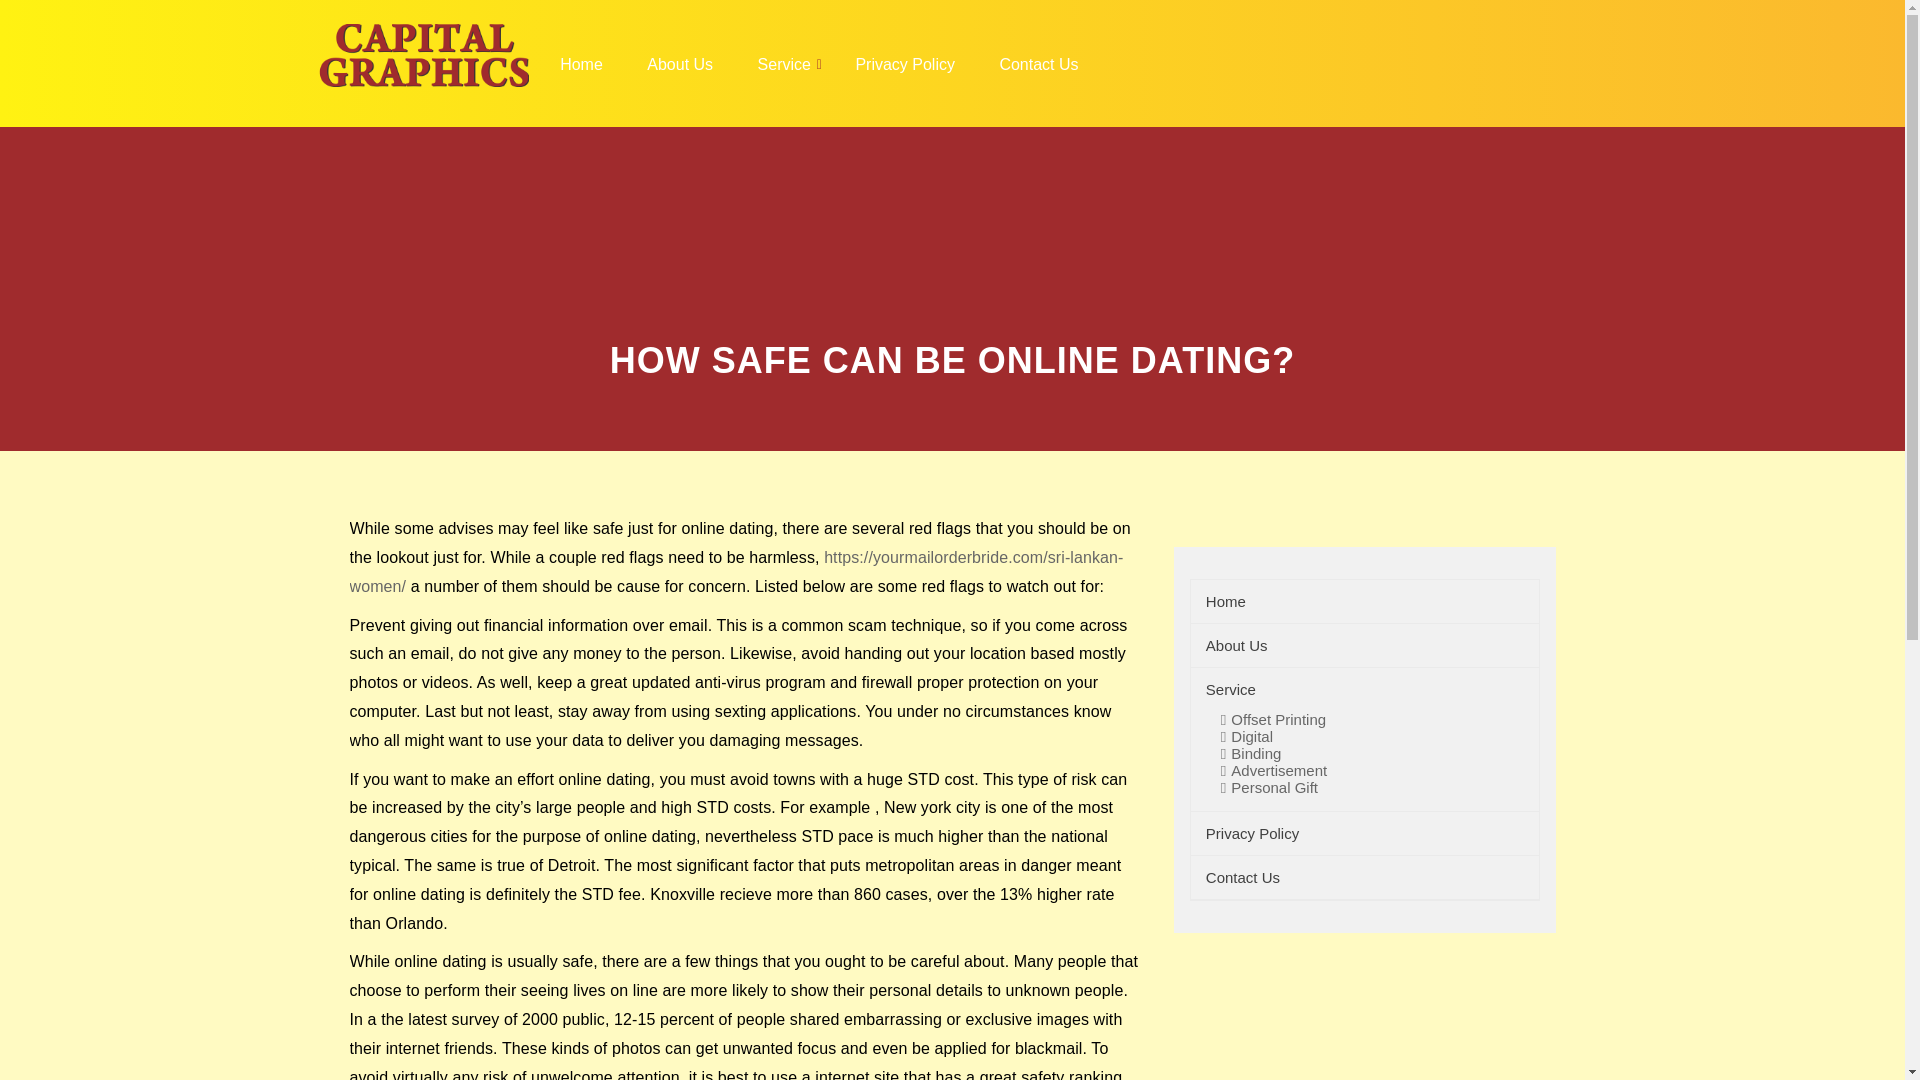 The image size is (1920, 1080). I want to click on Contact Us, so click(1242, 877).